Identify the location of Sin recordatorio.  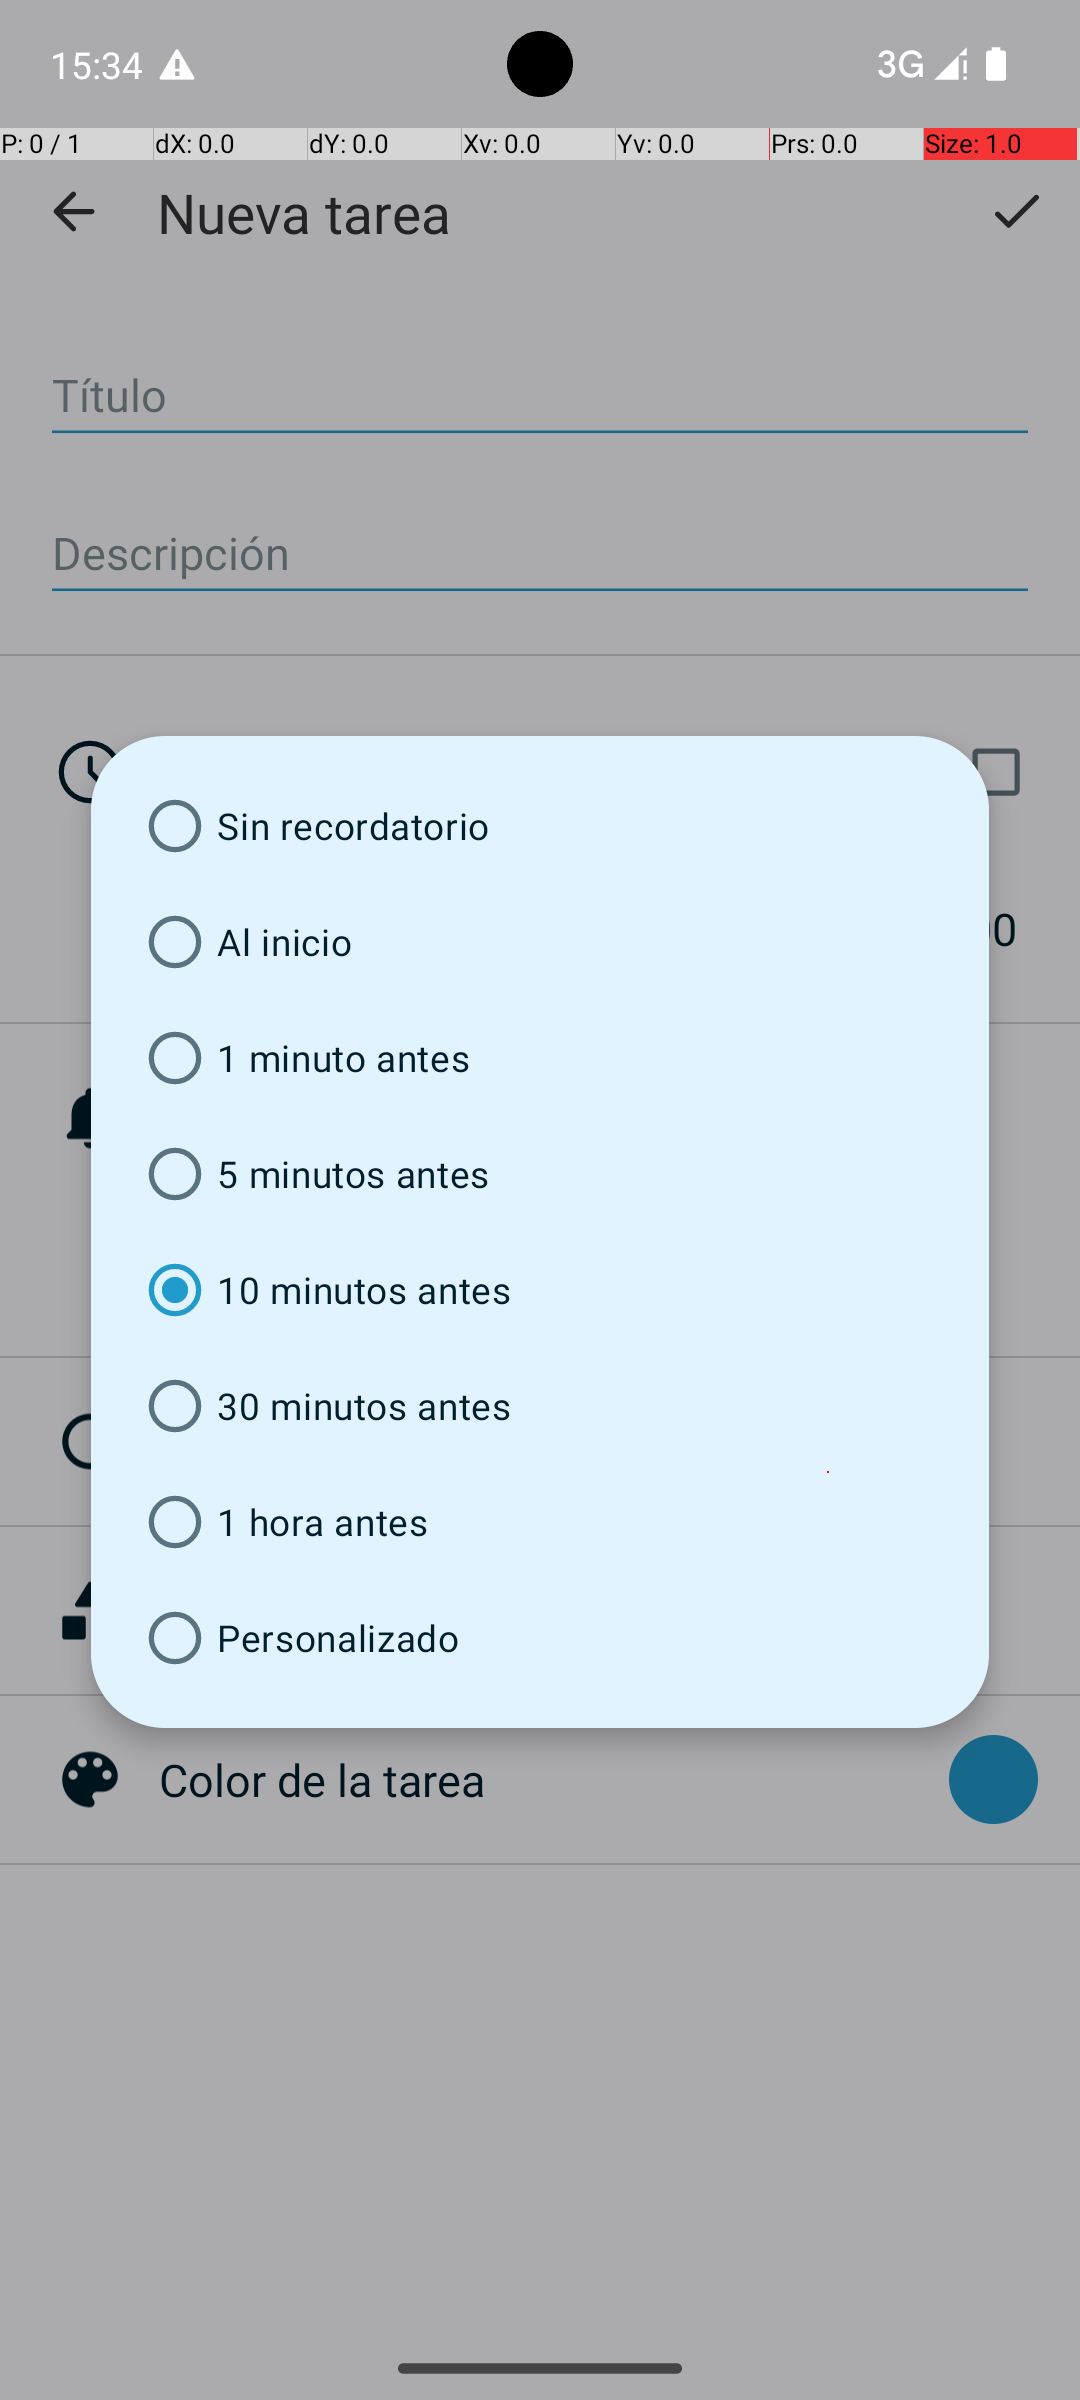
(540, 826).